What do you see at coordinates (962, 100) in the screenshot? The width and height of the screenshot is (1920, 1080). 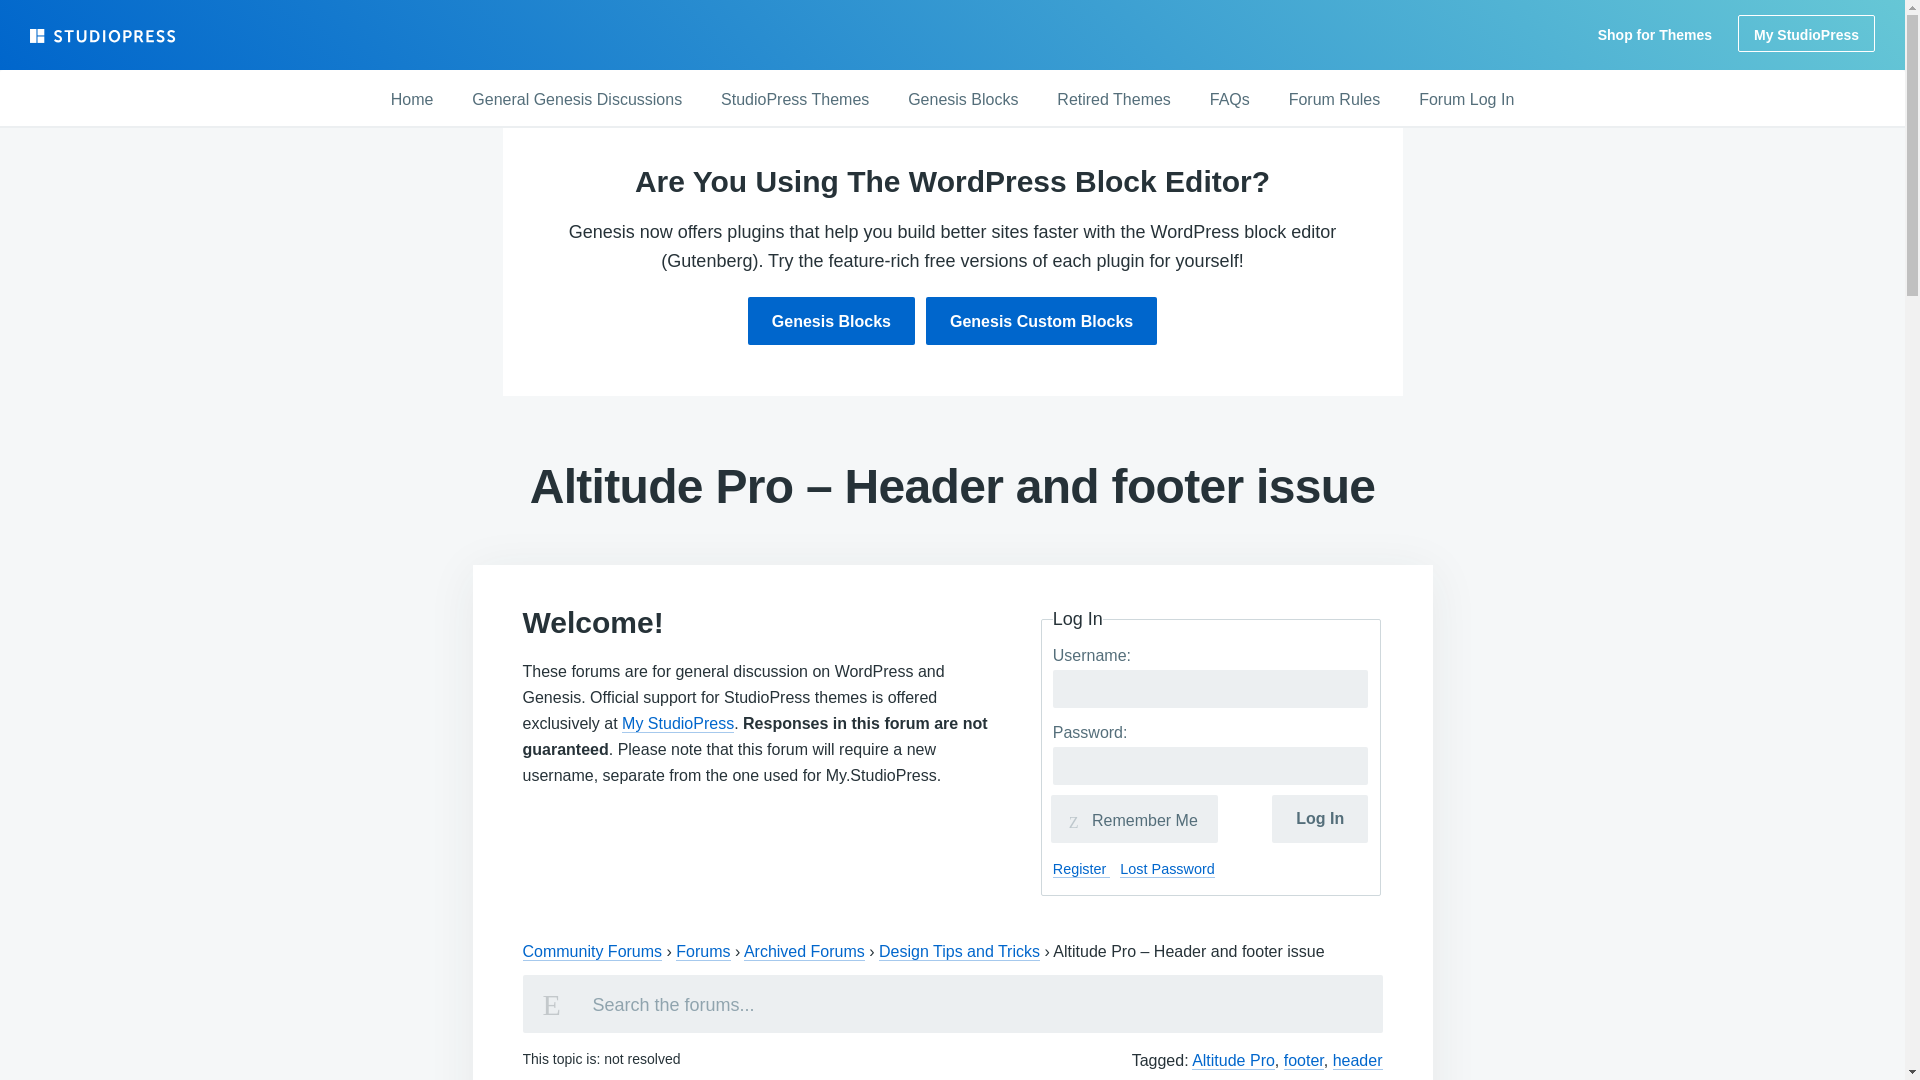 I see `Genesis Blocks` at bounding box center [962, 100].